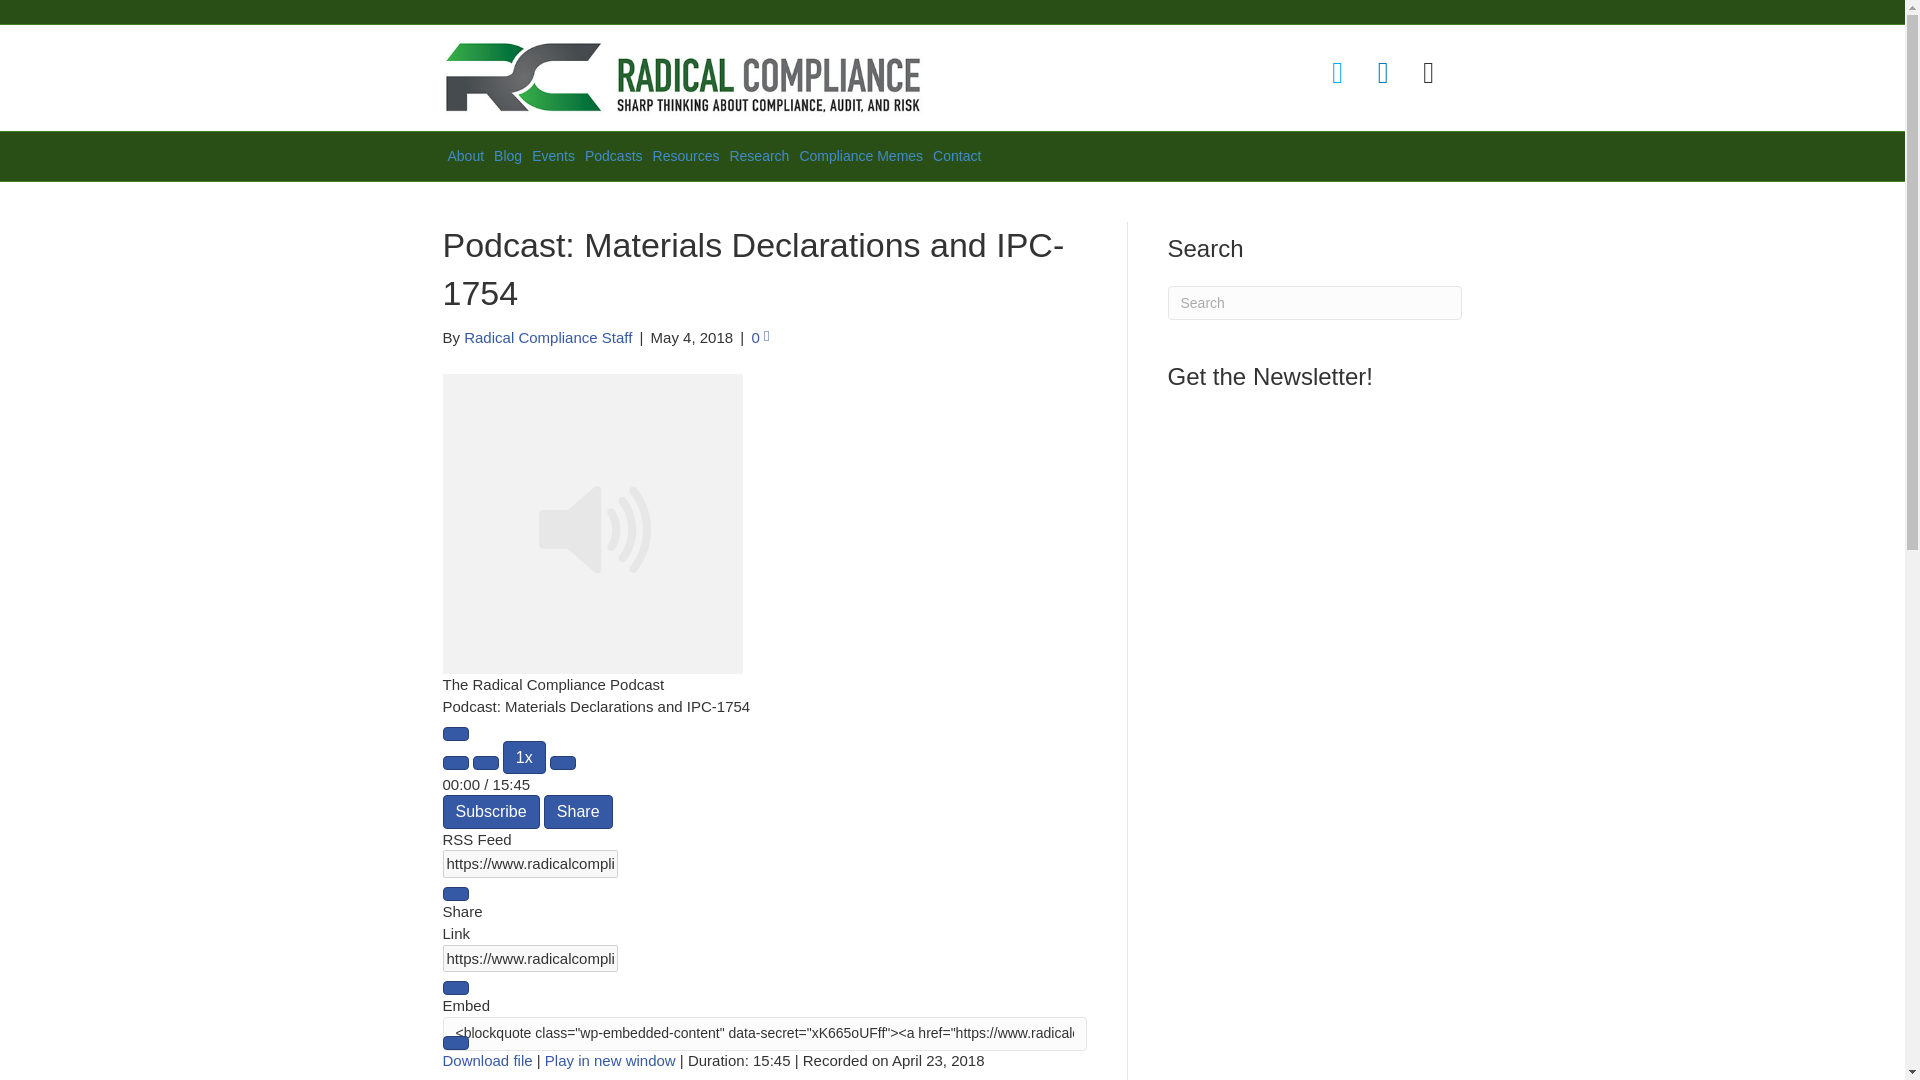 The image size is (1920, 1080). Describe the element at coordinates (760, 337) in the screenshot. I see `0` at that location.